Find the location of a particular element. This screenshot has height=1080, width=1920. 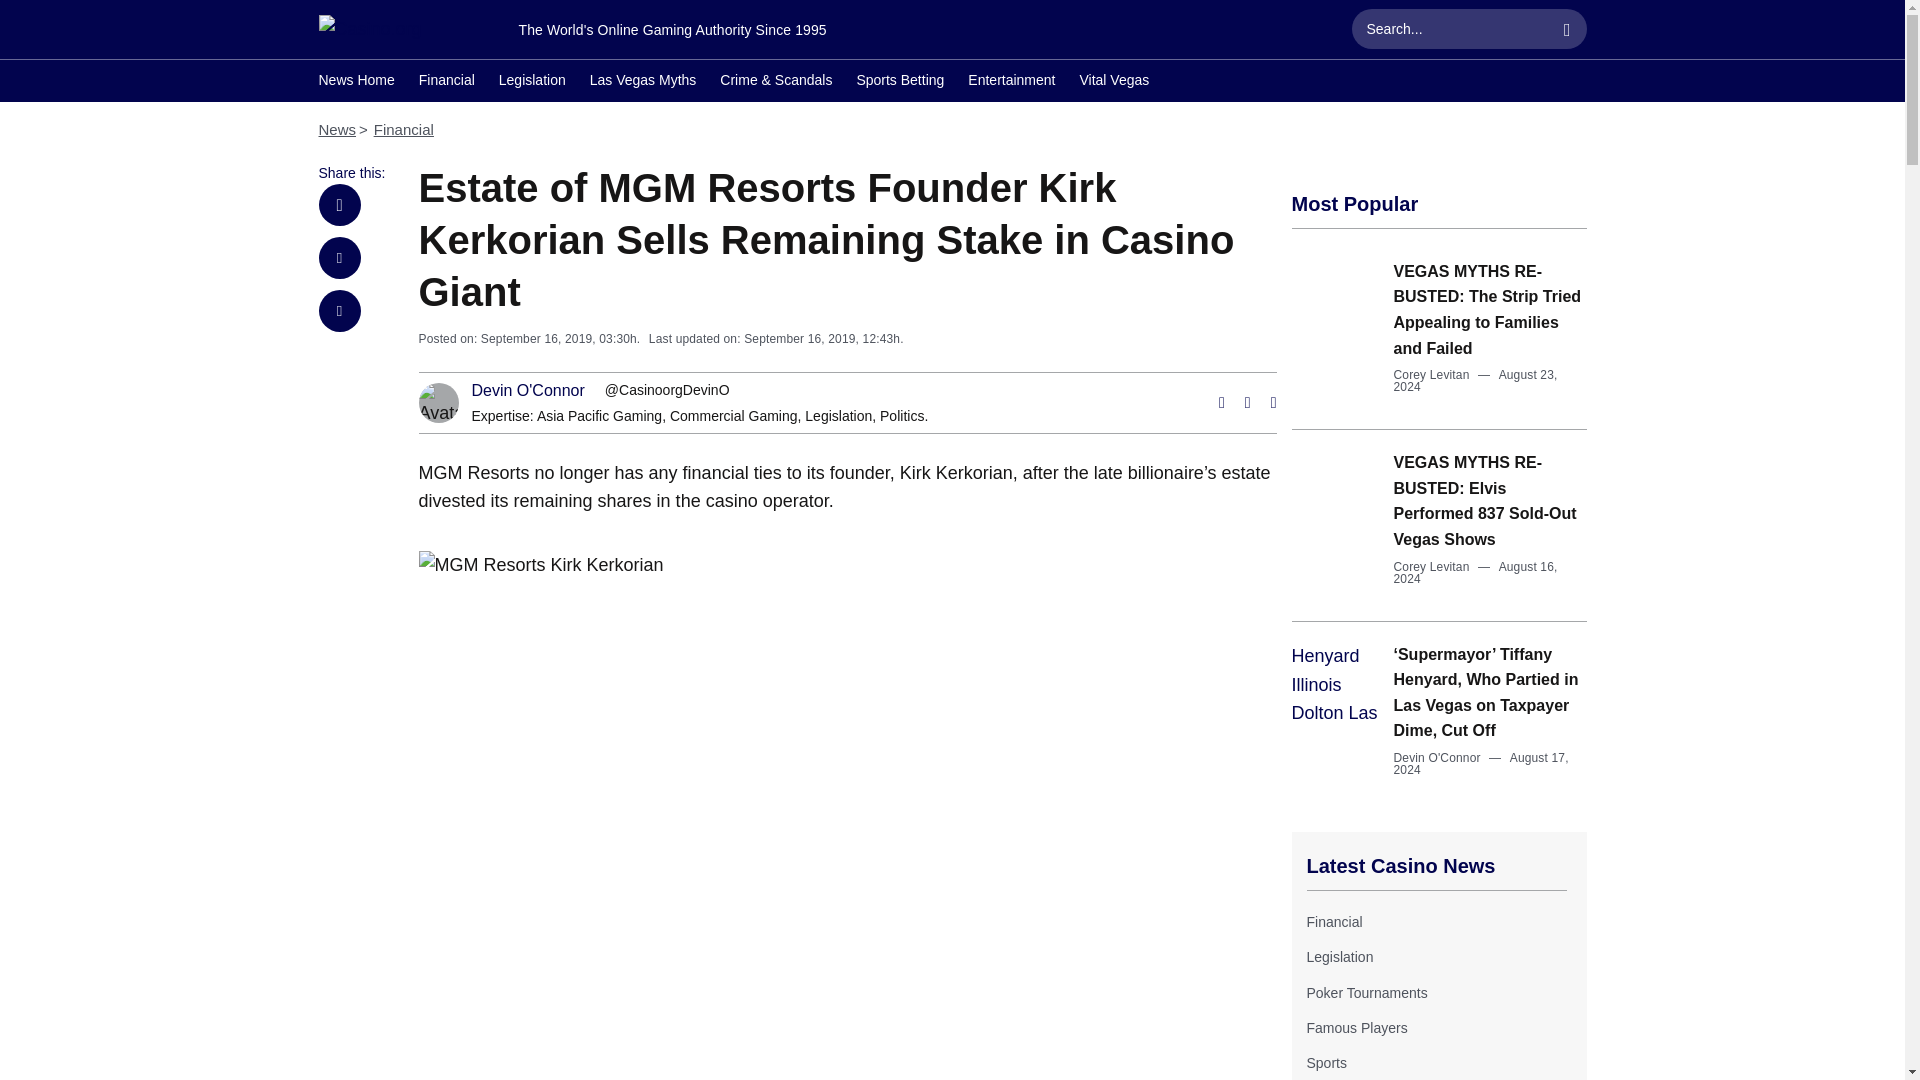

Financial is located at coordinates (1333, 921).